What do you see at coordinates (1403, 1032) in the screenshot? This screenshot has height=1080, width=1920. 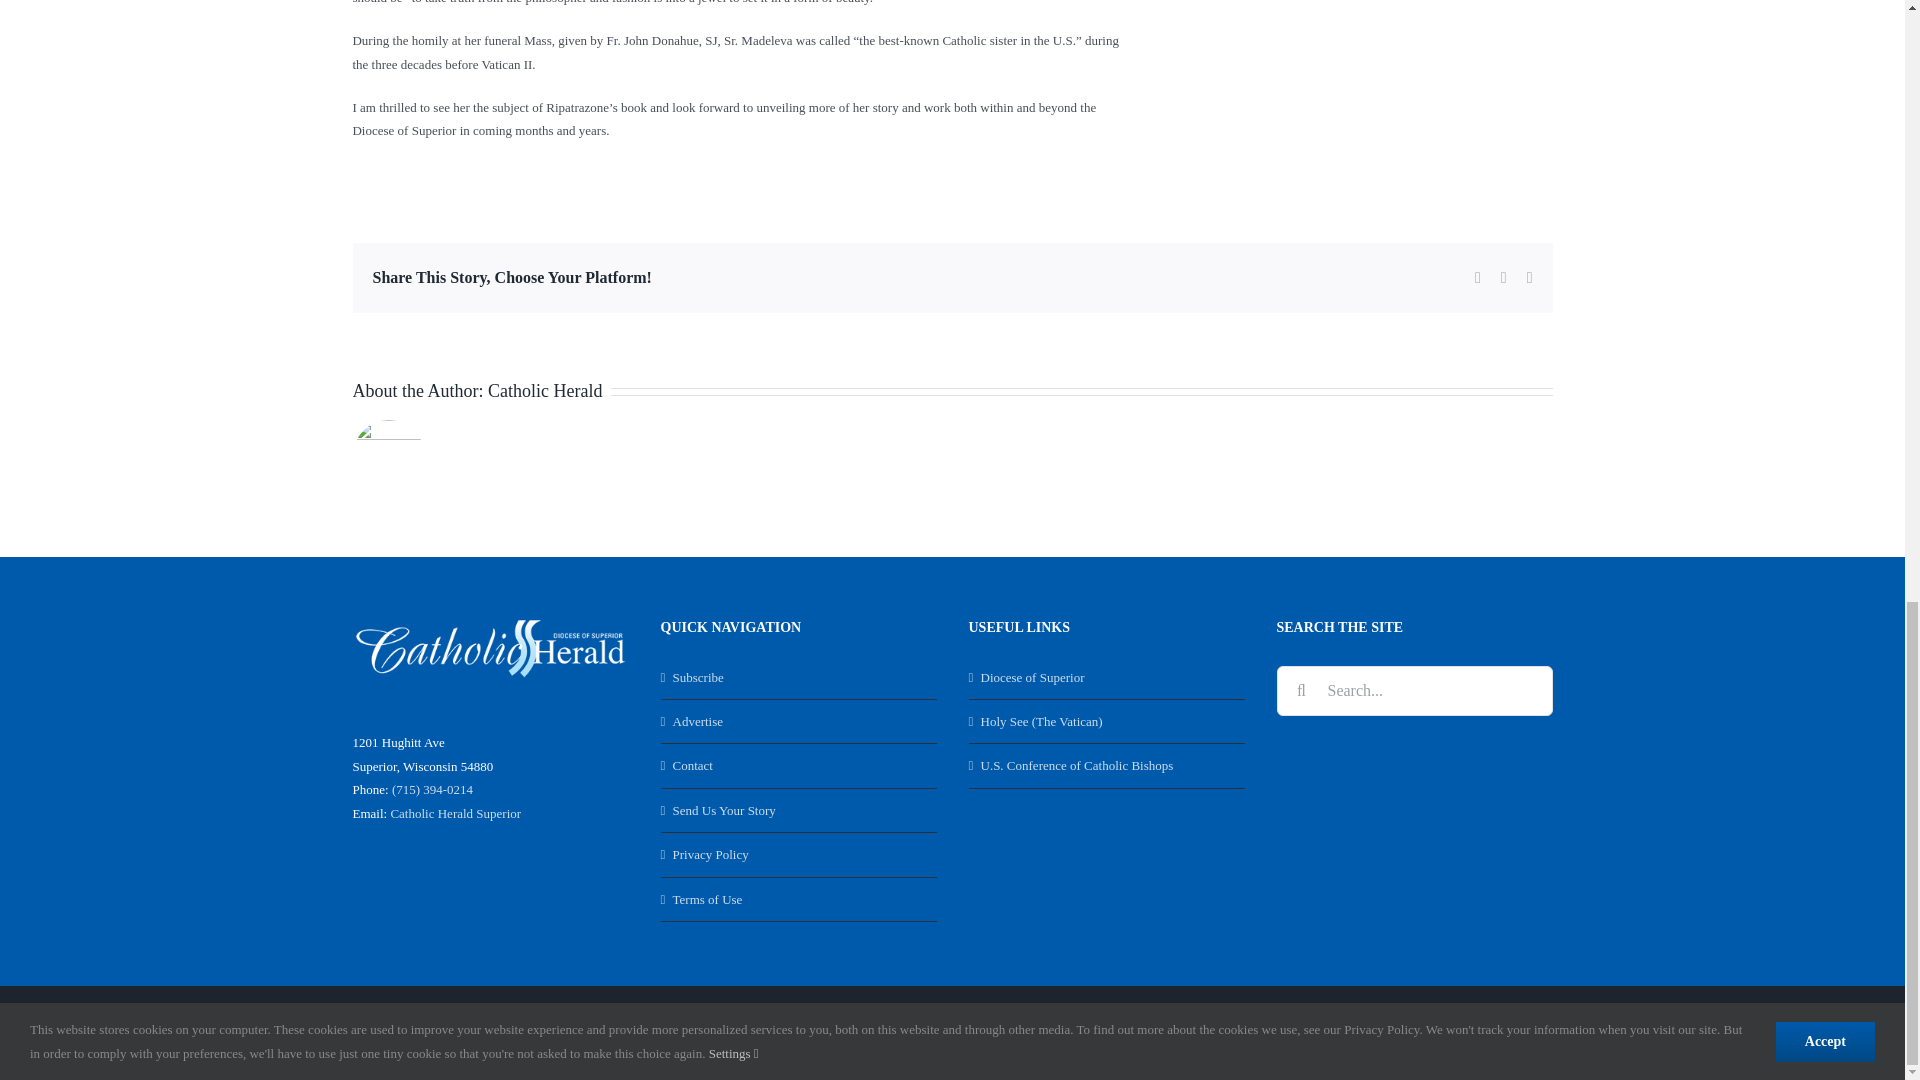 I see `Facebook` at bounding box center [1403, 1032].